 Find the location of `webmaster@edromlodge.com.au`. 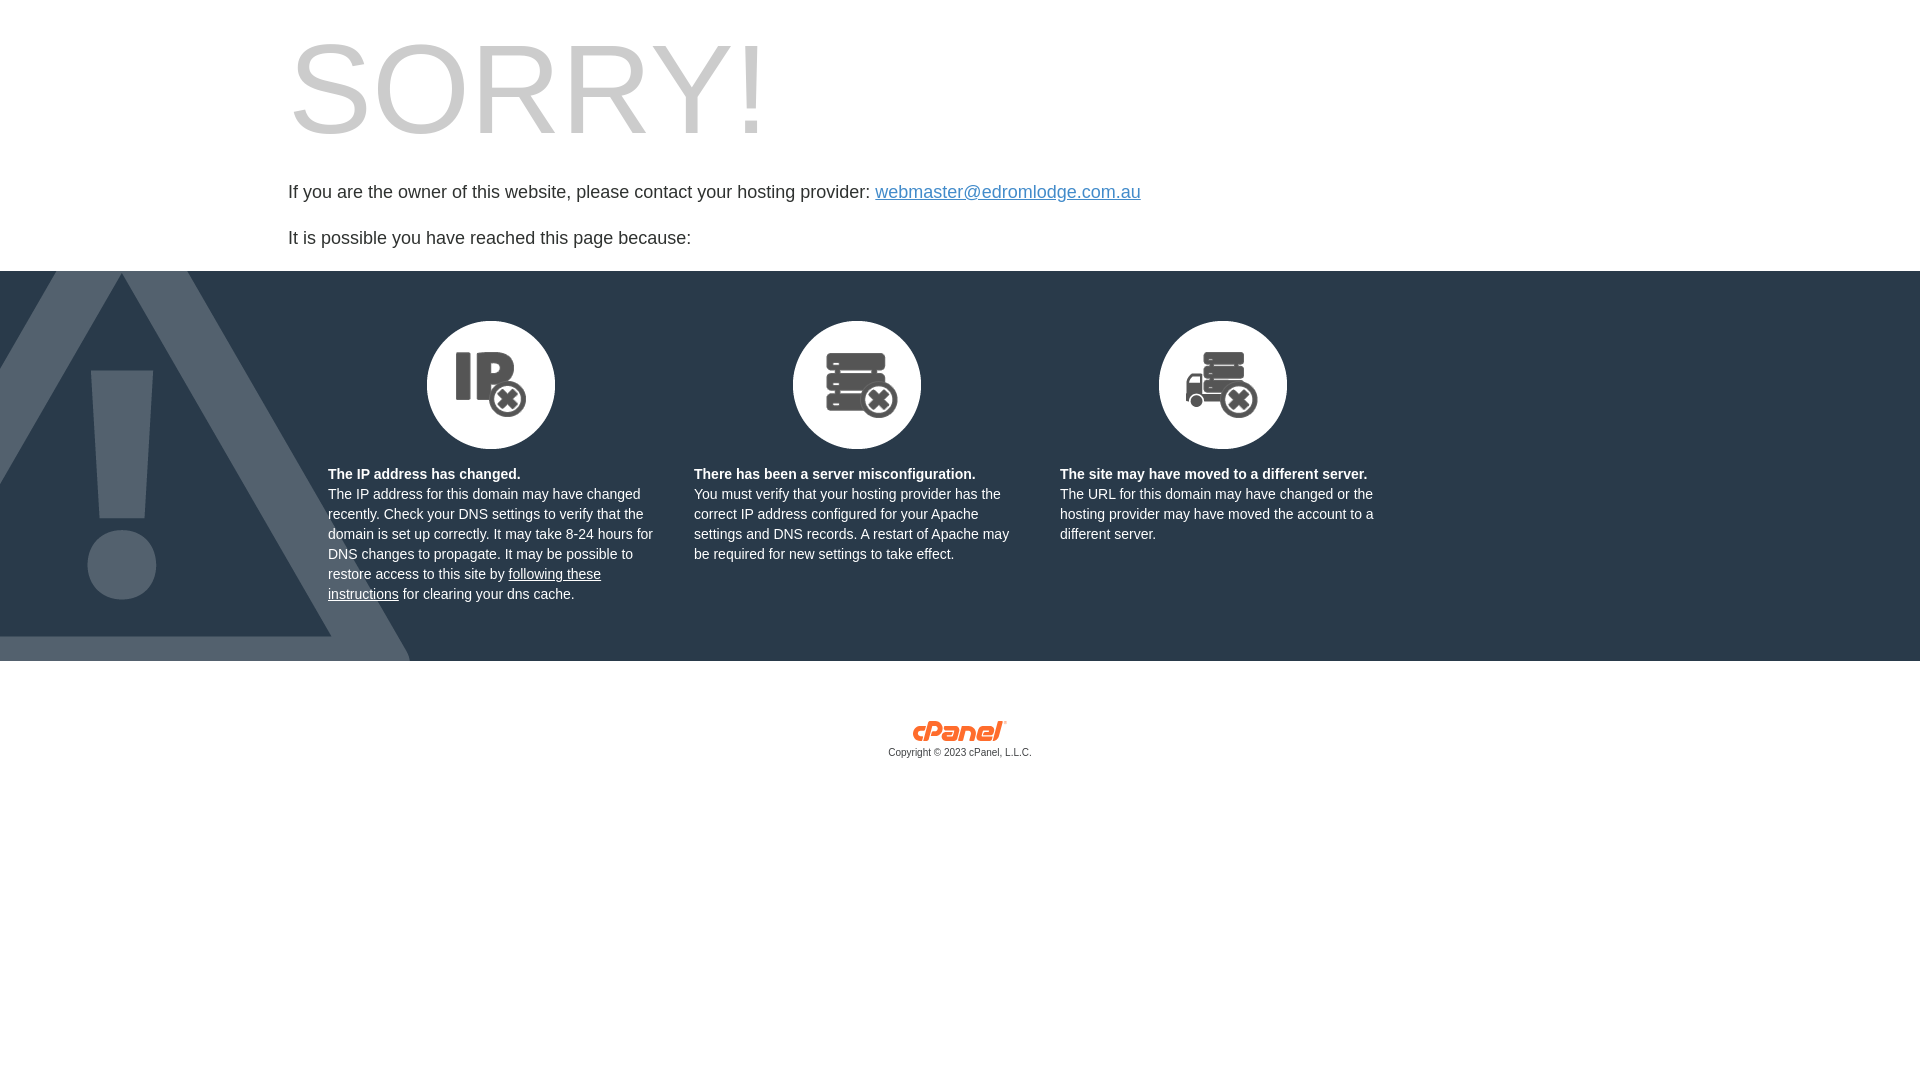

webmaster@edromlodge.com.au is located at coordinates (1008, 192).